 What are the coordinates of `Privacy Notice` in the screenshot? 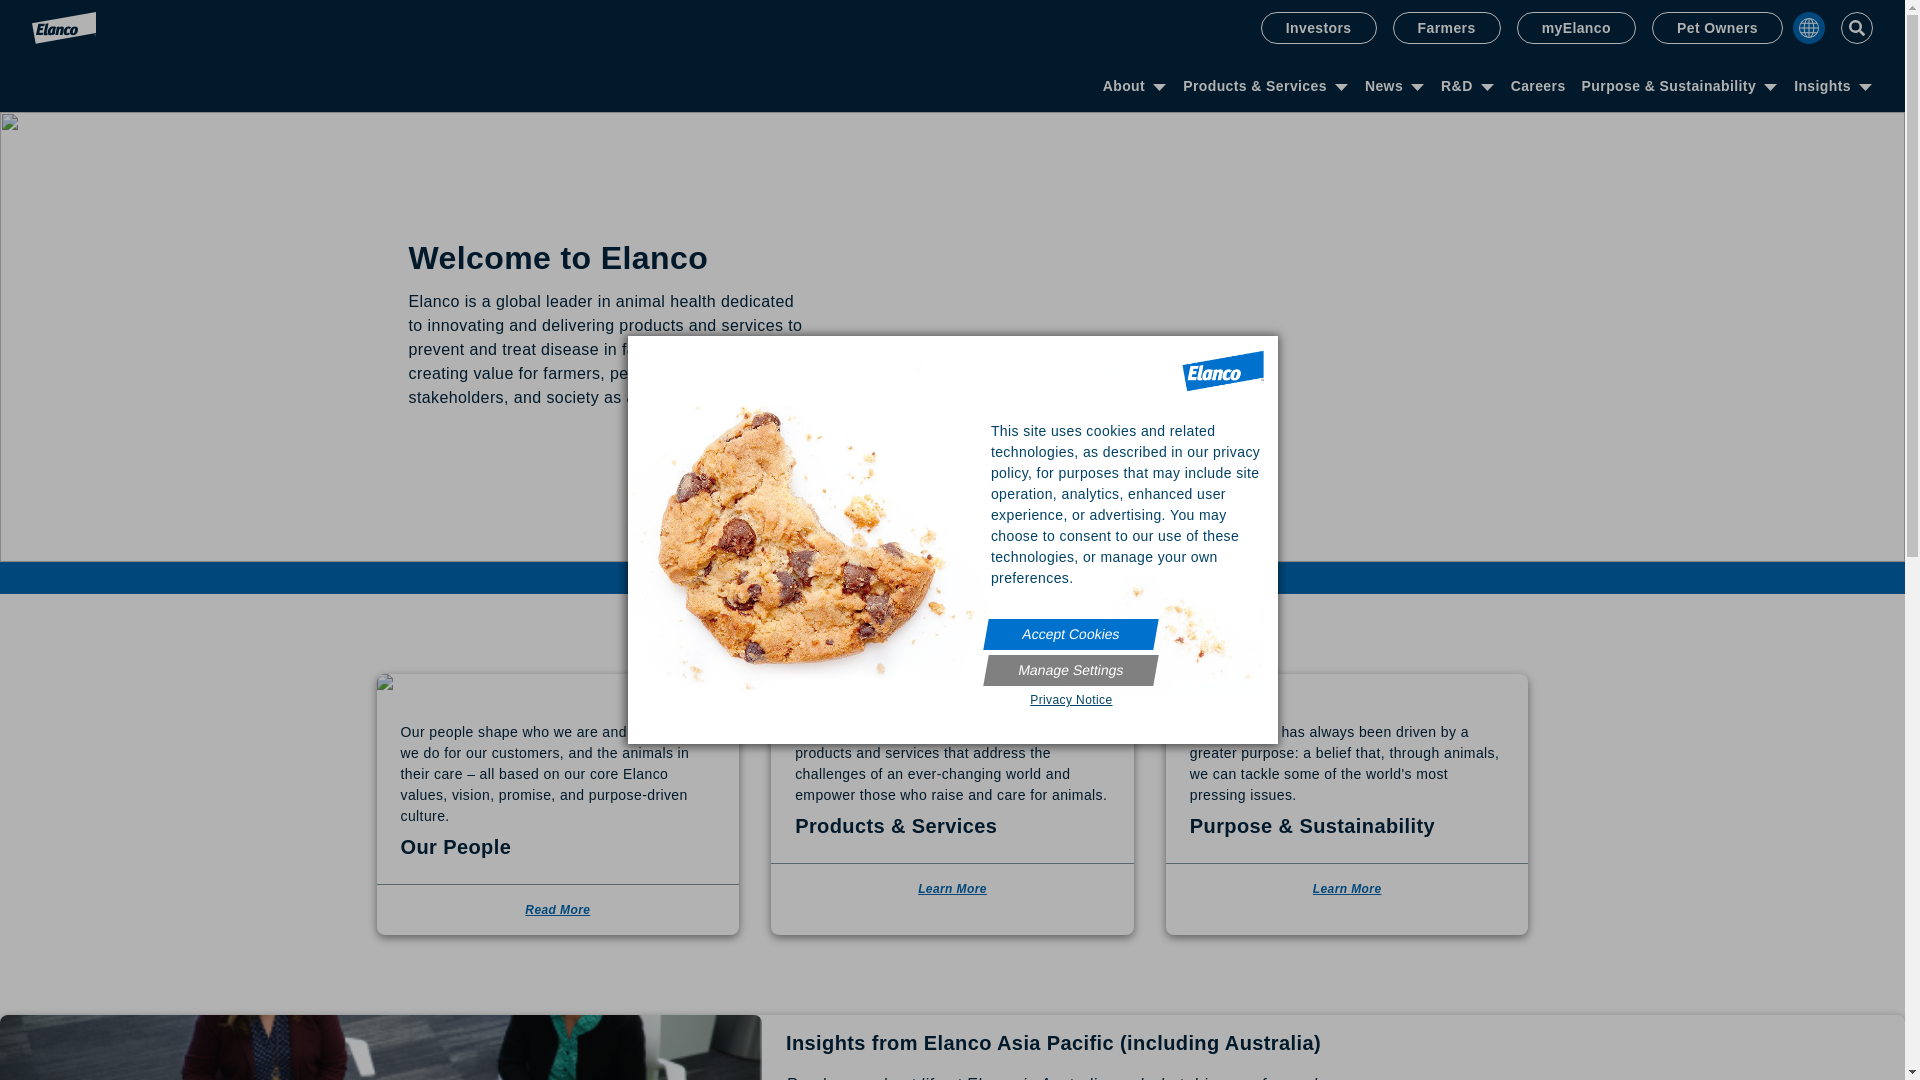 It's located at (1072, 700).